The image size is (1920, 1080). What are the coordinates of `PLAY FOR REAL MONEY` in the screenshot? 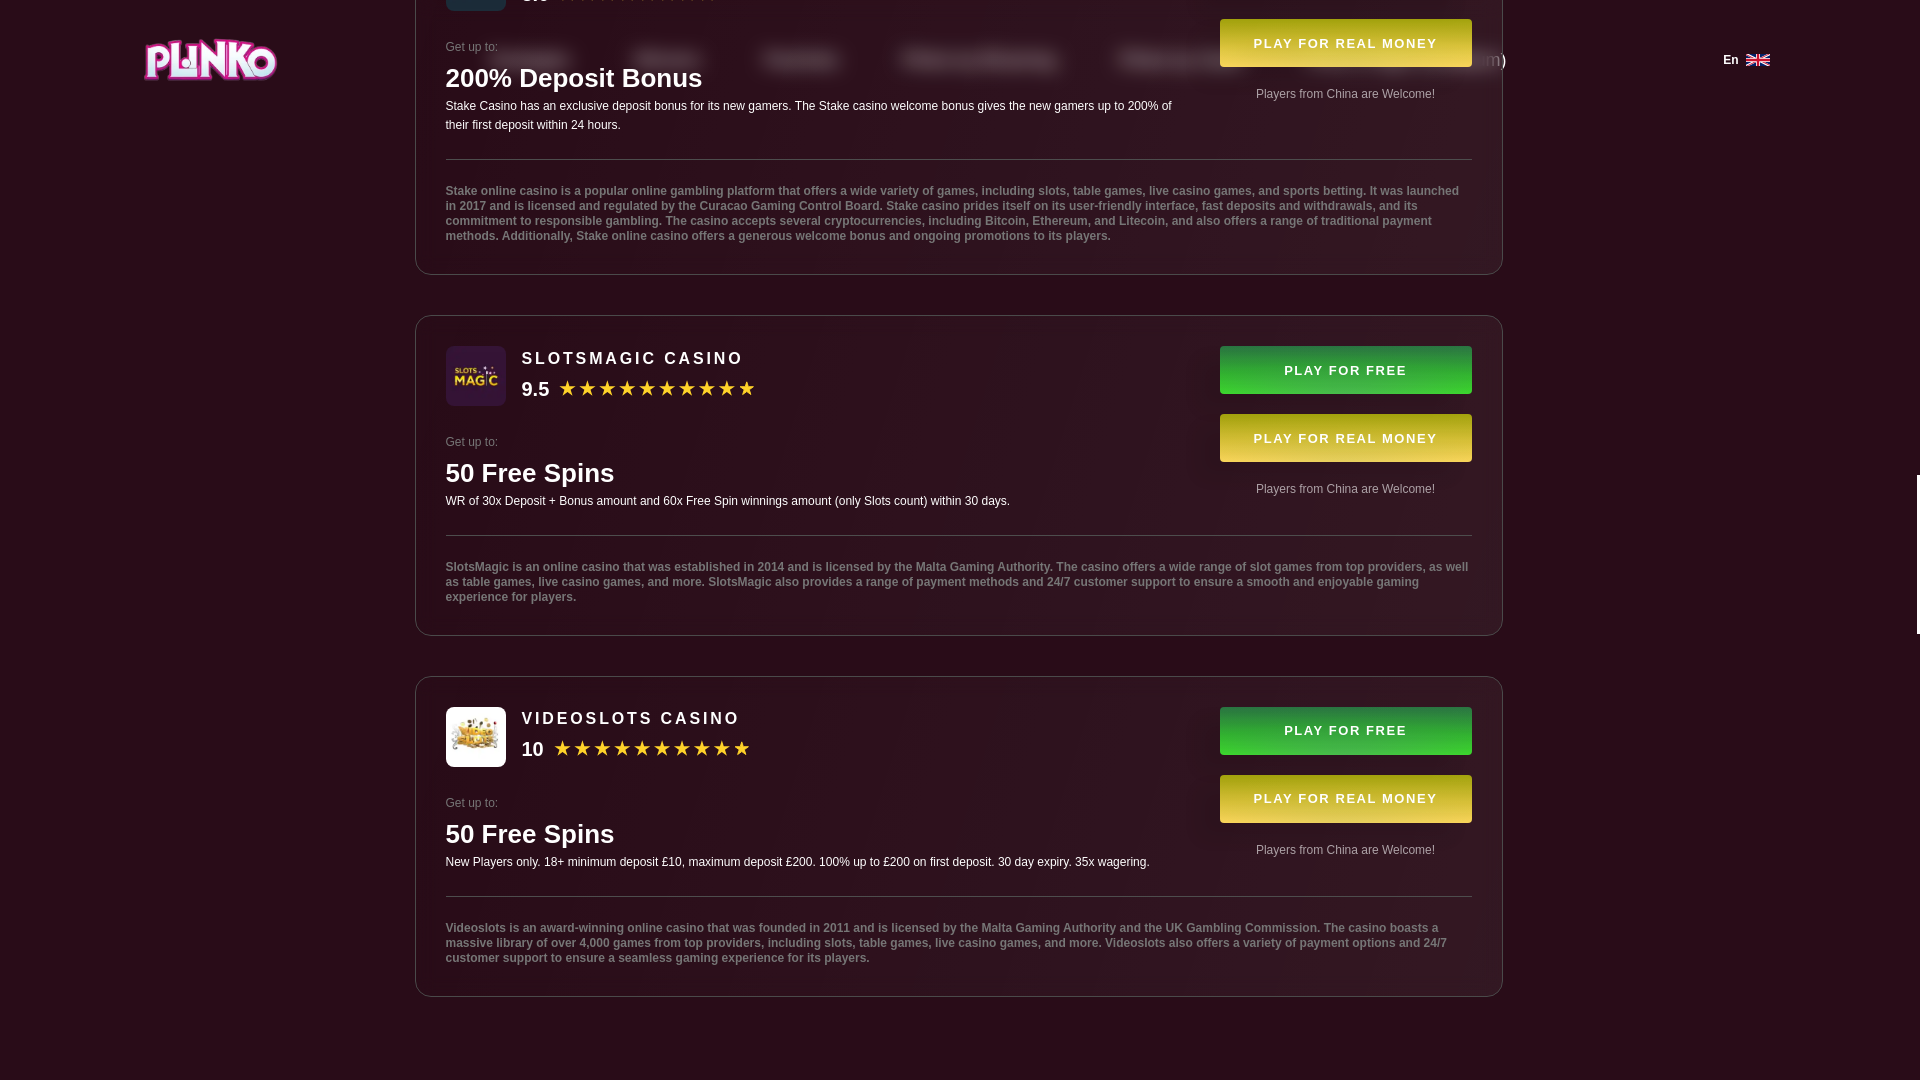 It's located at (1346, 42).